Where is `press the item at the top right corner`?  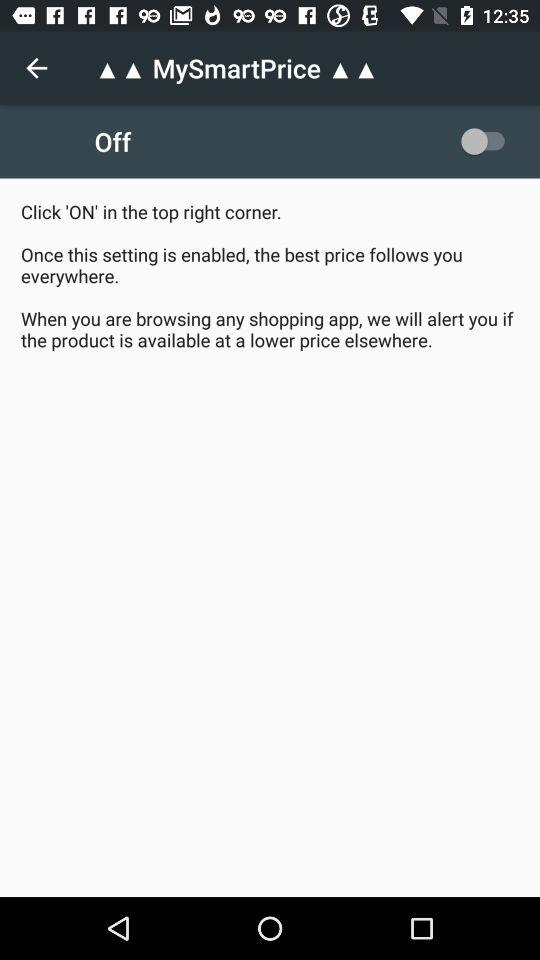
press the item at the top right corner is located at coordinates (488, 141).